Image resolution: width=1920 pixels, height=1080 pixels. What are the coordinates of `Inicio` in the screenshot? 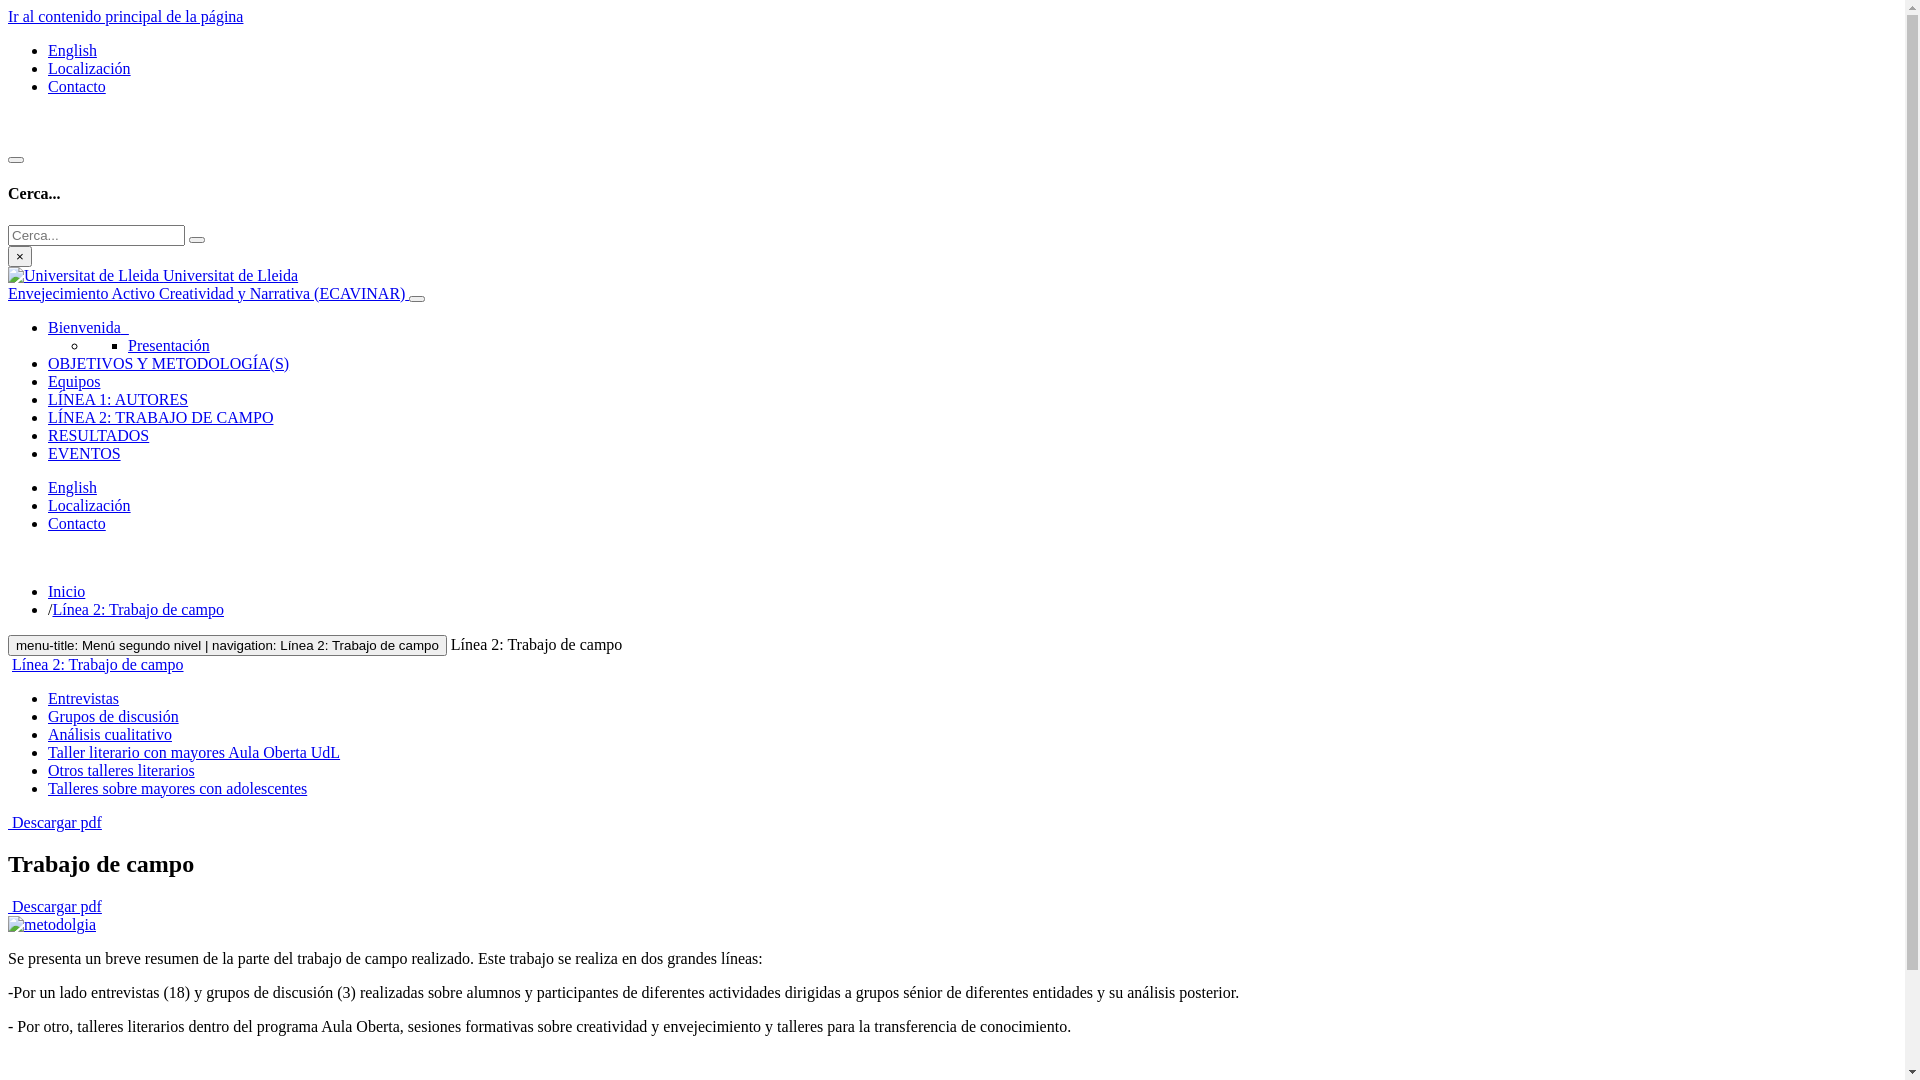 It's located at (66, 592).